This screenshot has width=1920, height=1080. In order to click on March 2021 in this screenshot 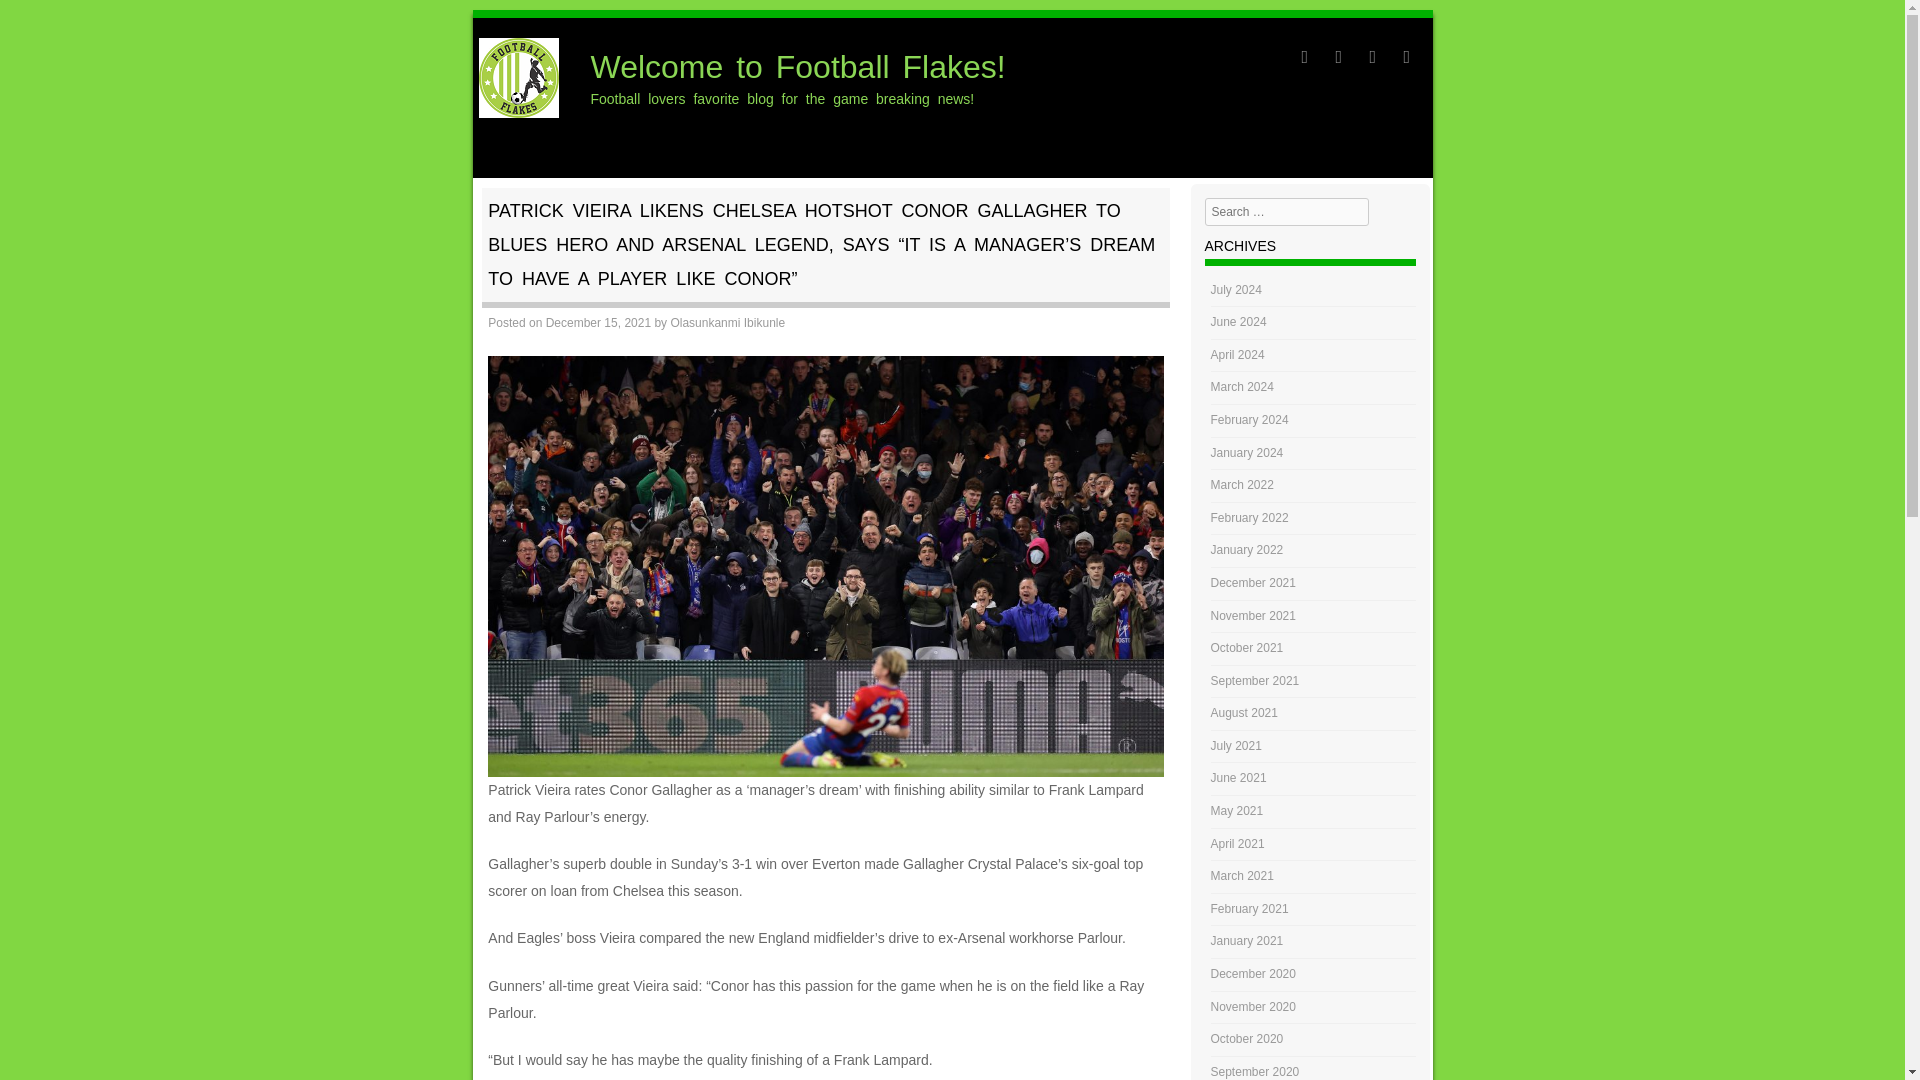, I will do `click(1242, 876)`.